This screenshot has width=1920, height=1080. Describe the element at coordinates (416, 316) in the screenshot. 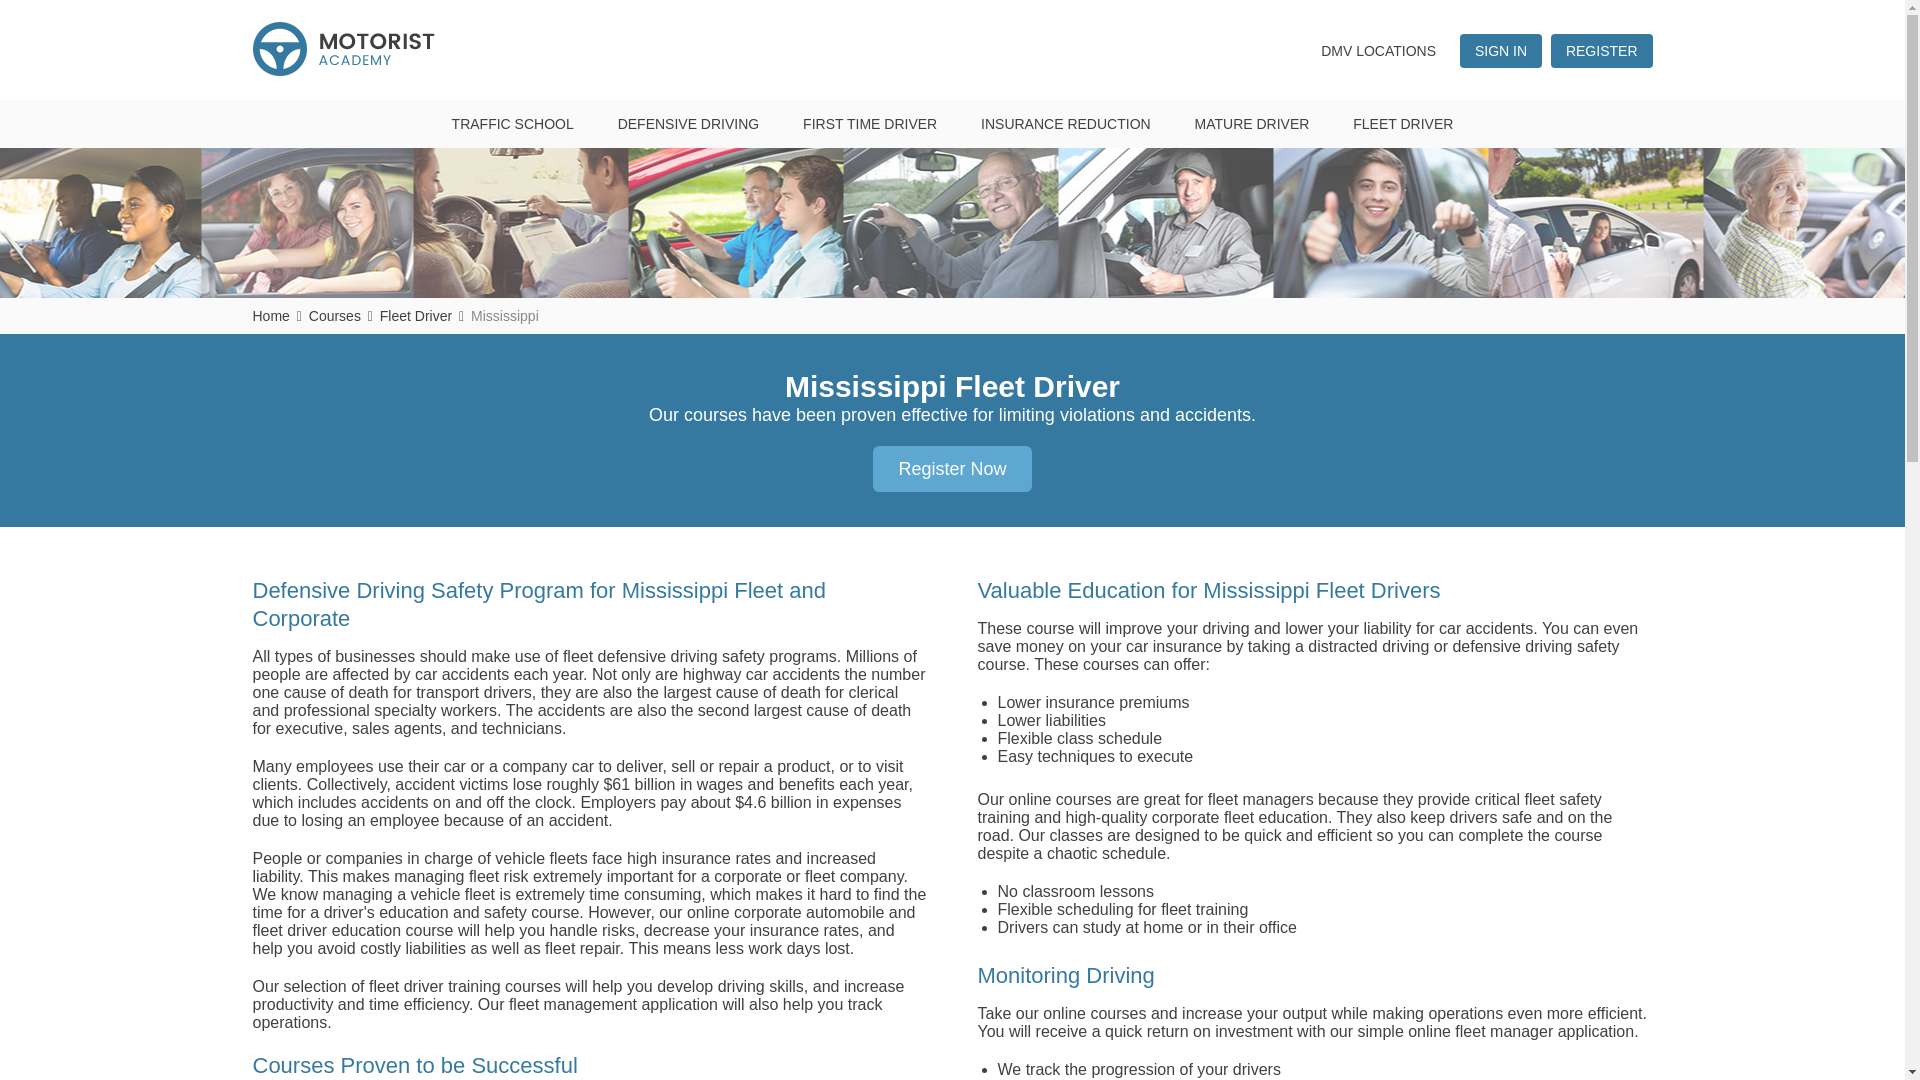

I see `Fleet Driver` at that location.